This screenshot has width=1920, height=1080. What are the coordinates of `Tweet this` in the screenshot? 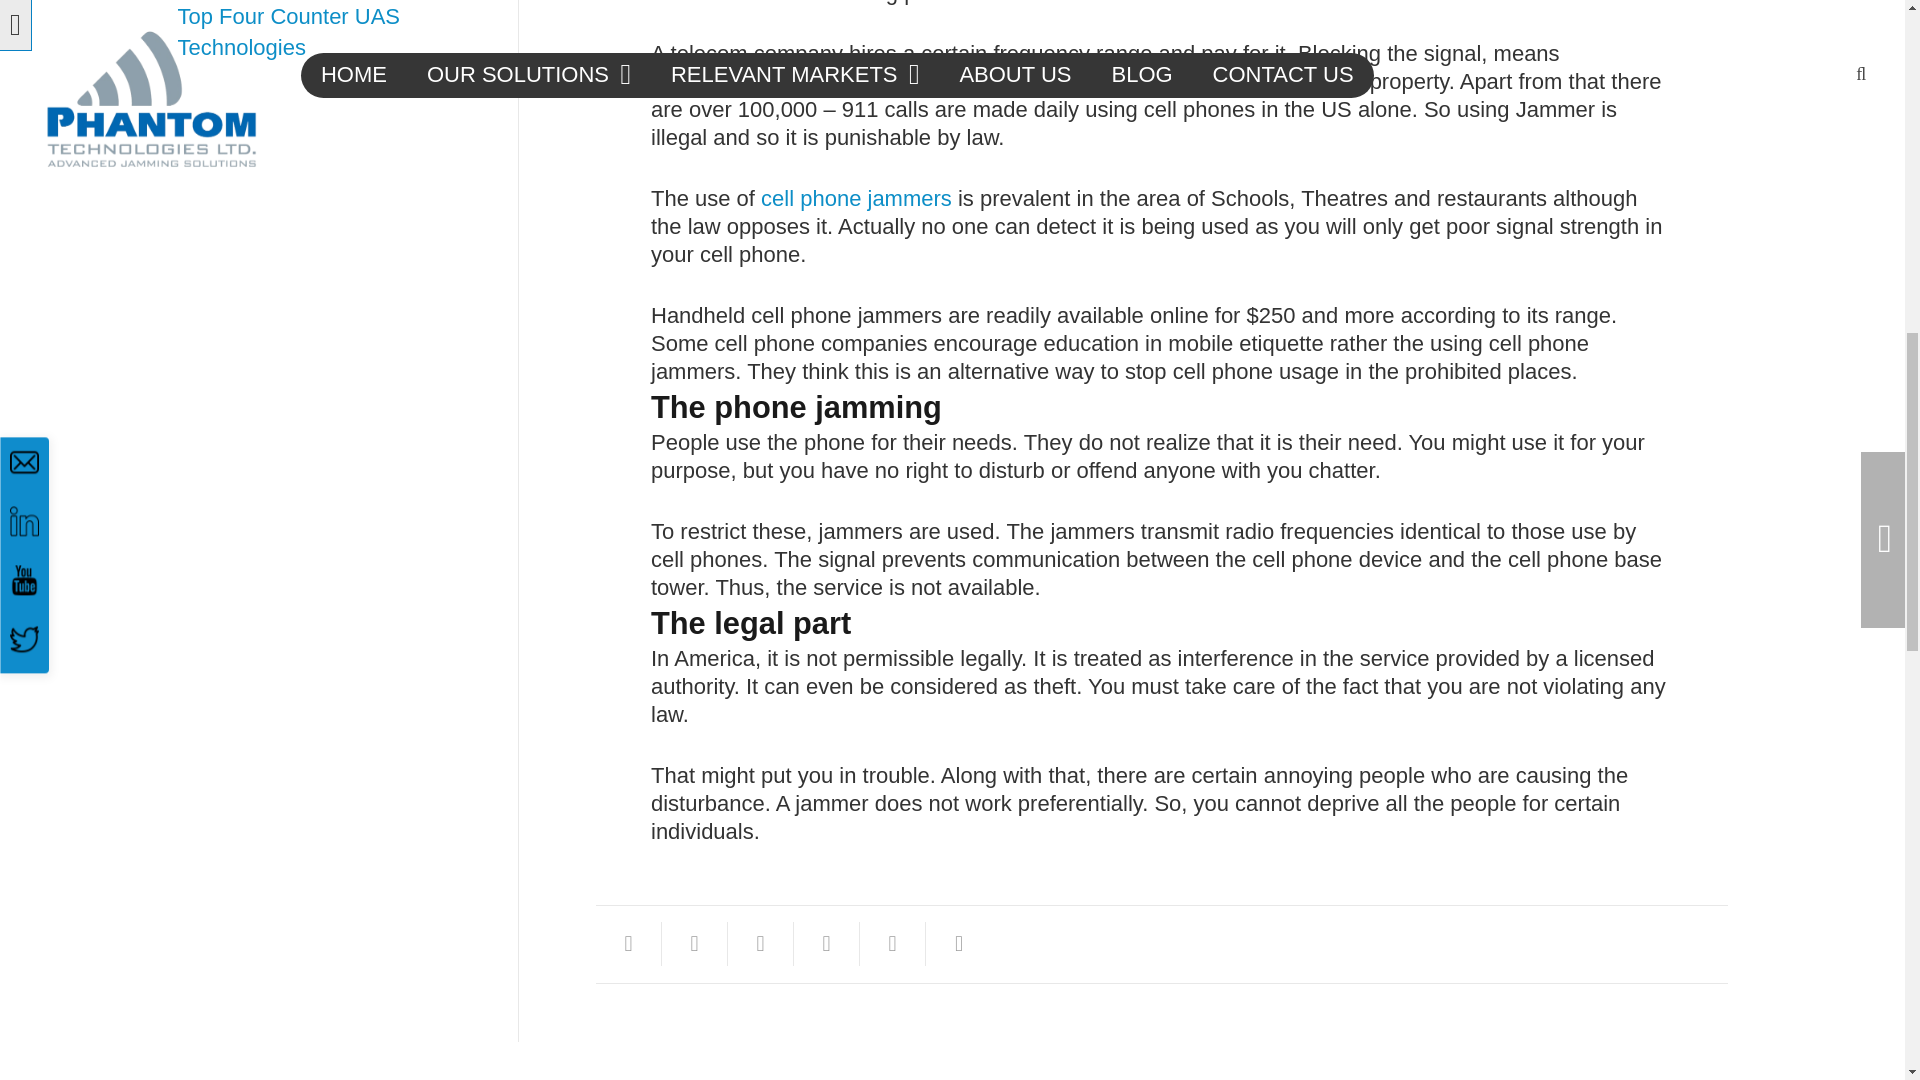 It's located at (760, 944).